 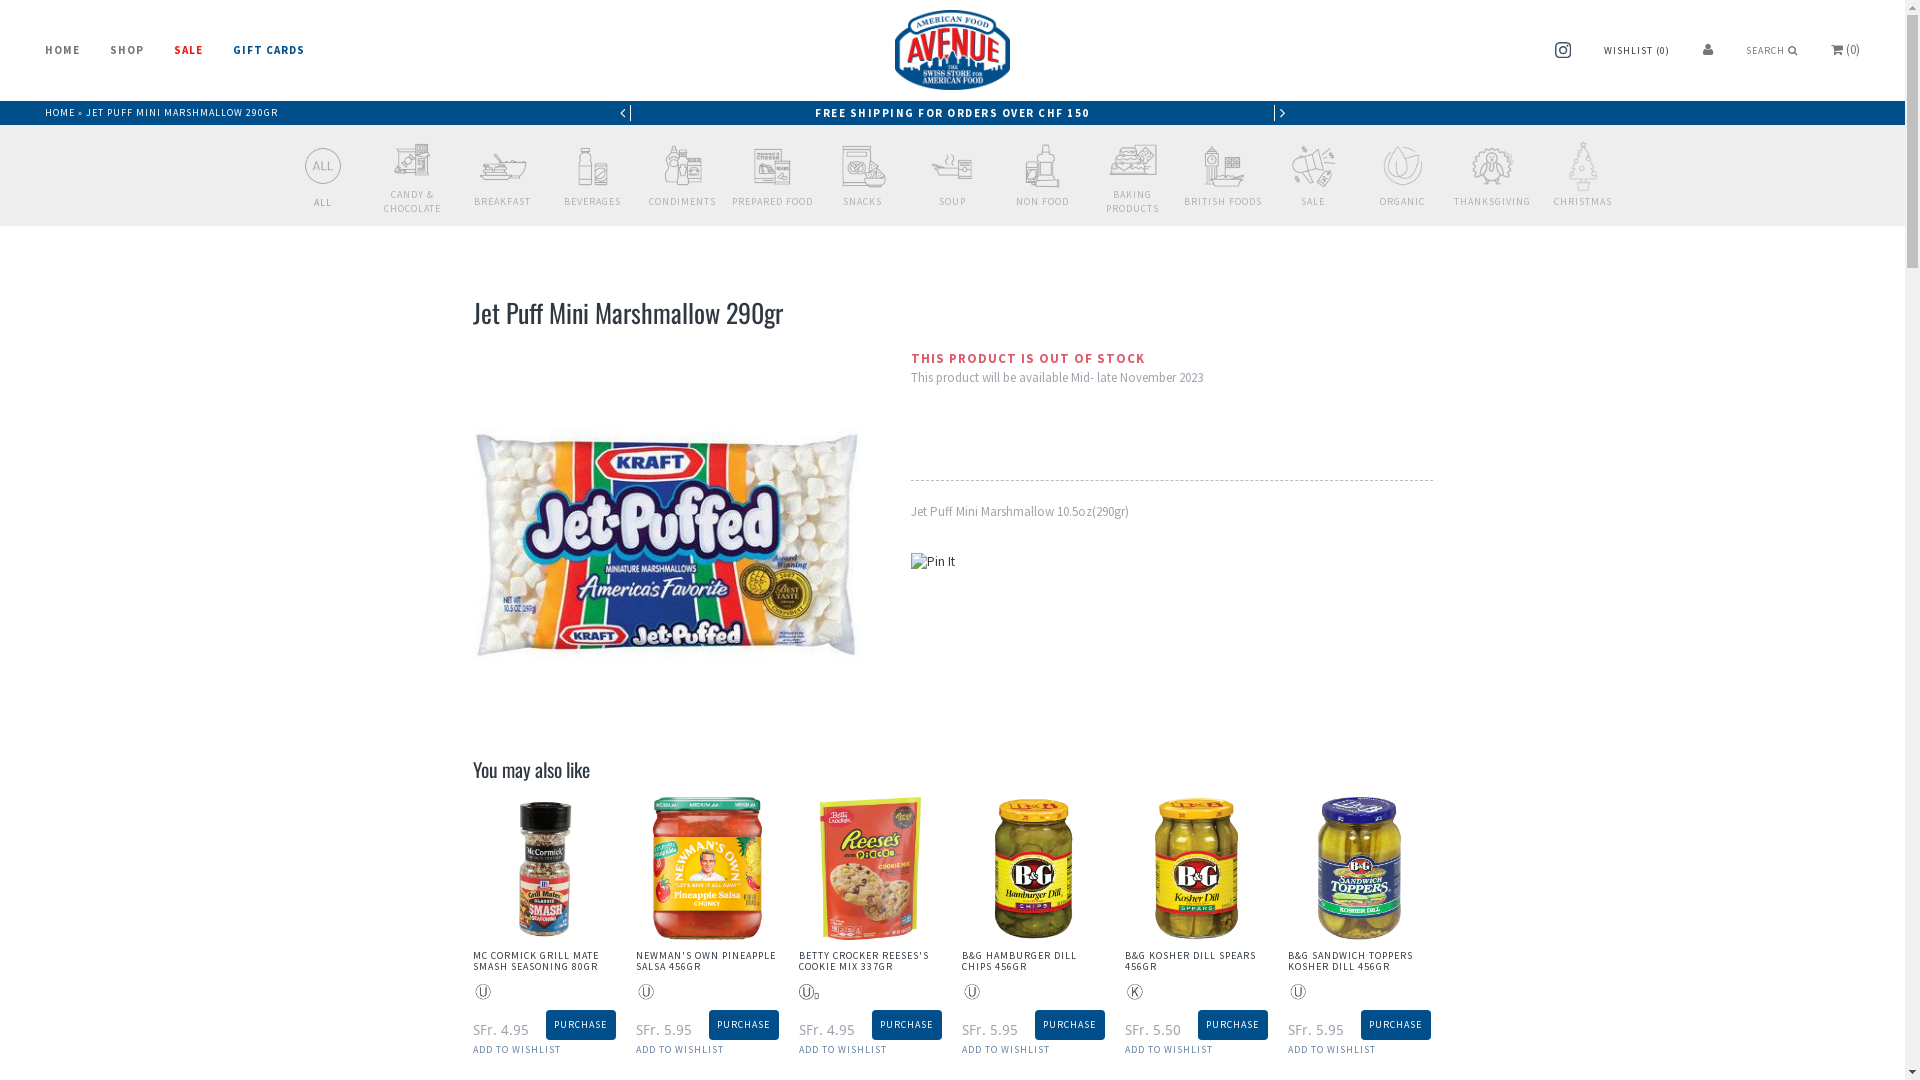 I want to click on SEARCH, so click(x=1772, y=50).